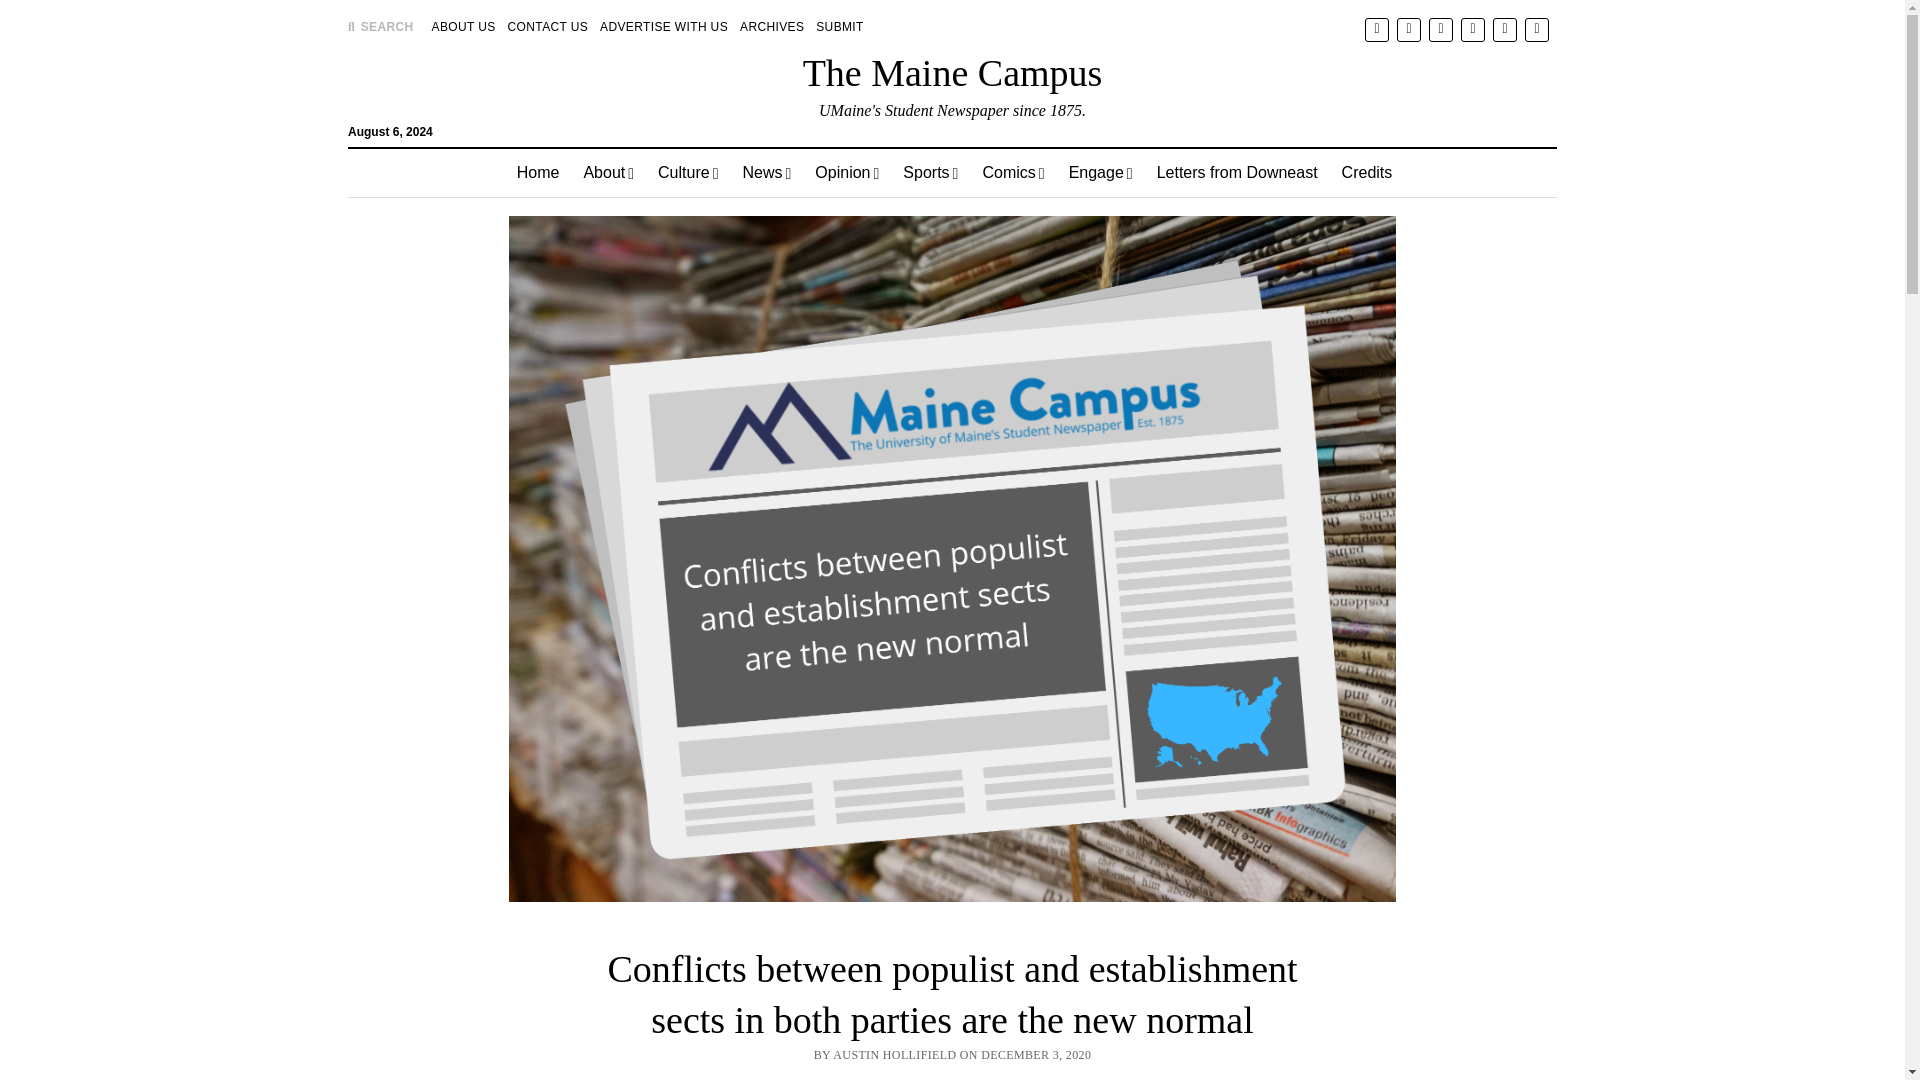 This screenshot has height=1080, width=1920. What do you see at coordinates (538, 172) in the screenshot?
I see `Home` at bounding box center [538, 172].